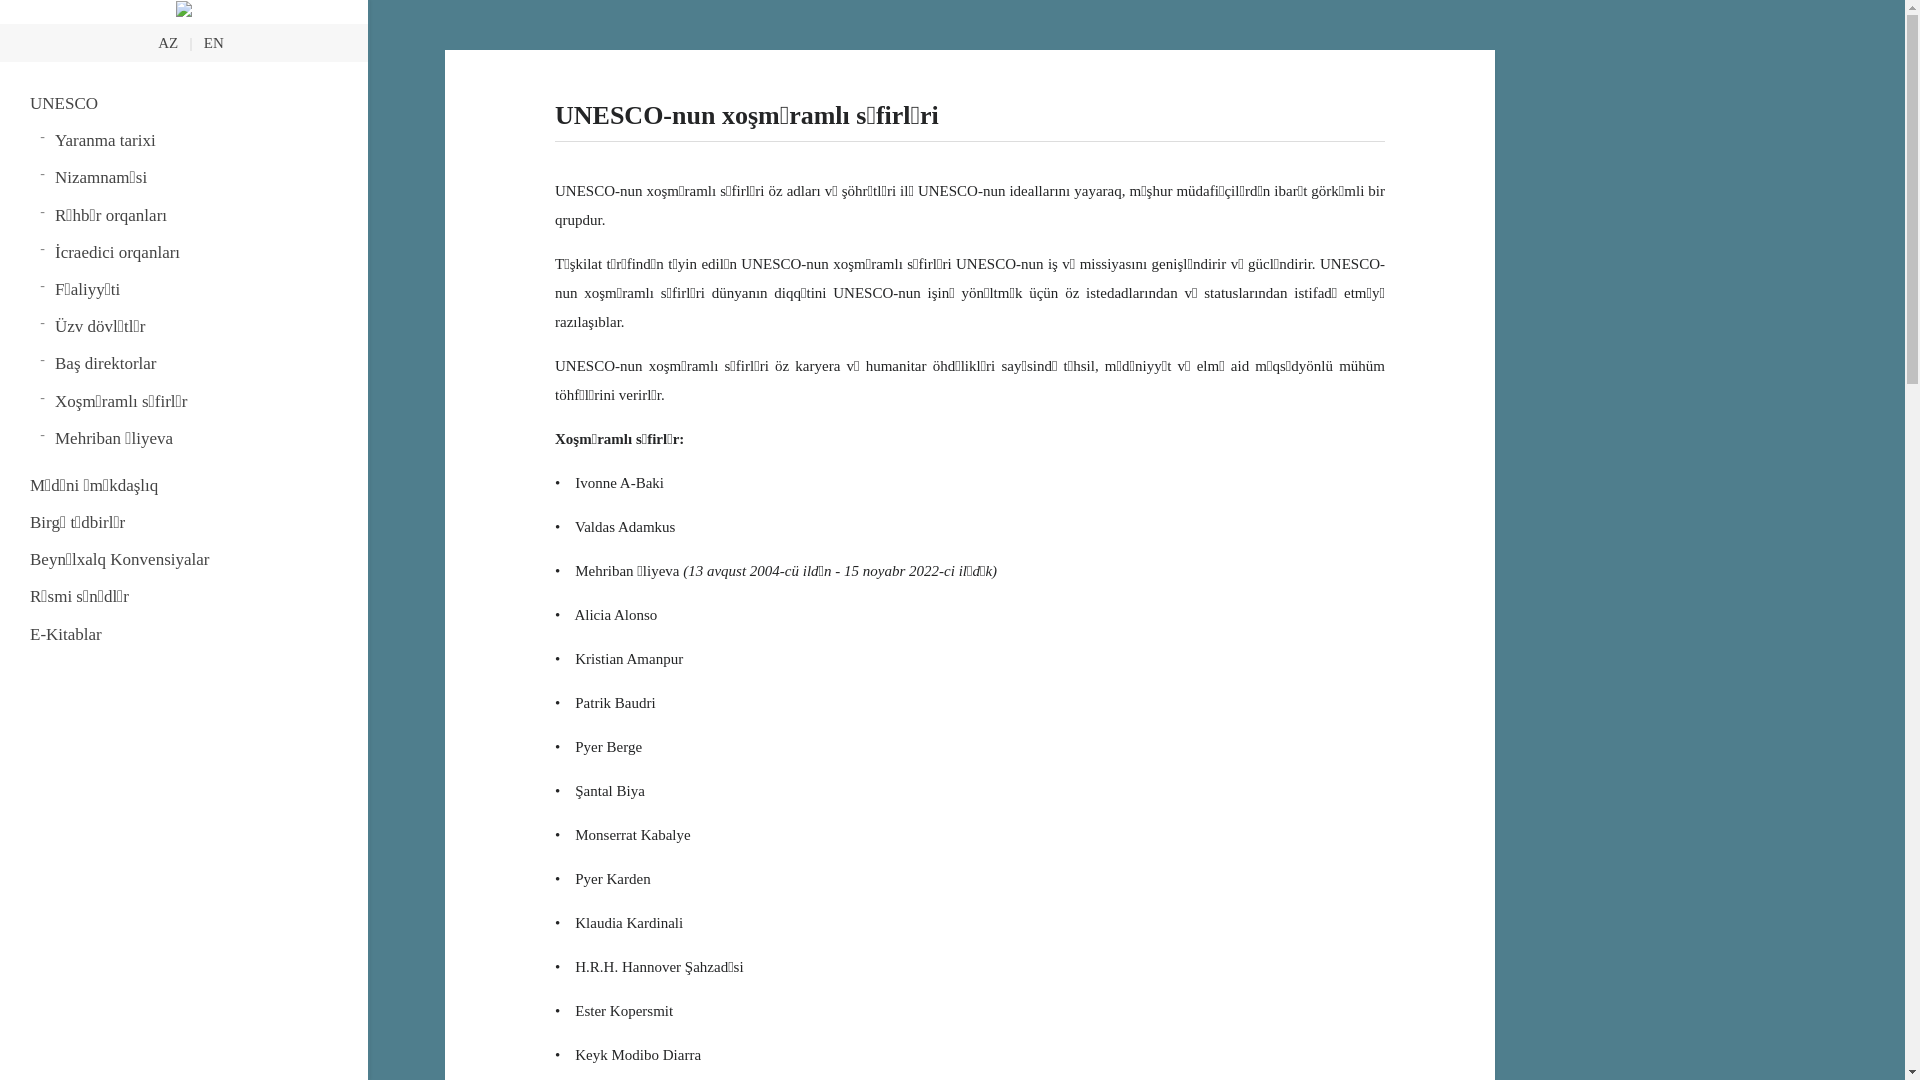  I want to click on UNESCO, so click(184, 104).